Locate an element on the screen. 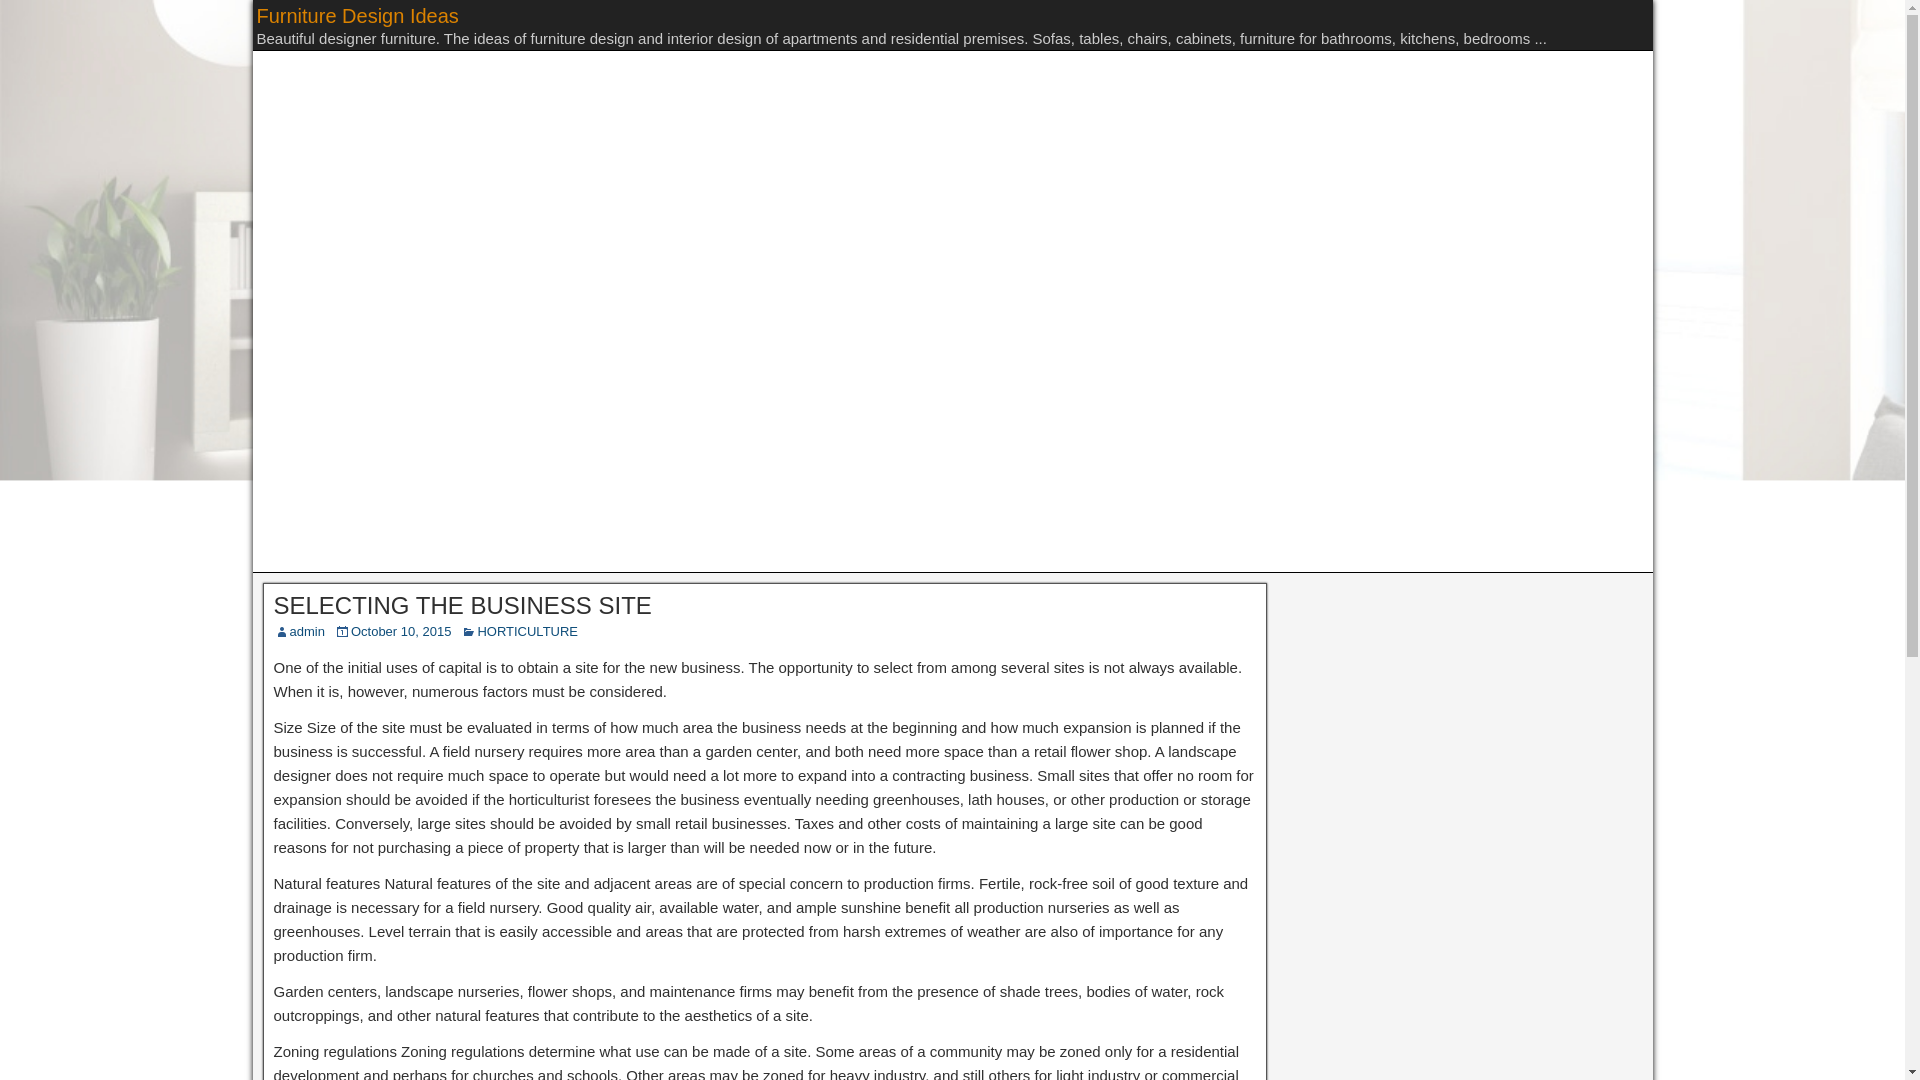 The width and height of the screenshot is (1920, 1080). October 10, 2015 is located at coordinates (401, 632).